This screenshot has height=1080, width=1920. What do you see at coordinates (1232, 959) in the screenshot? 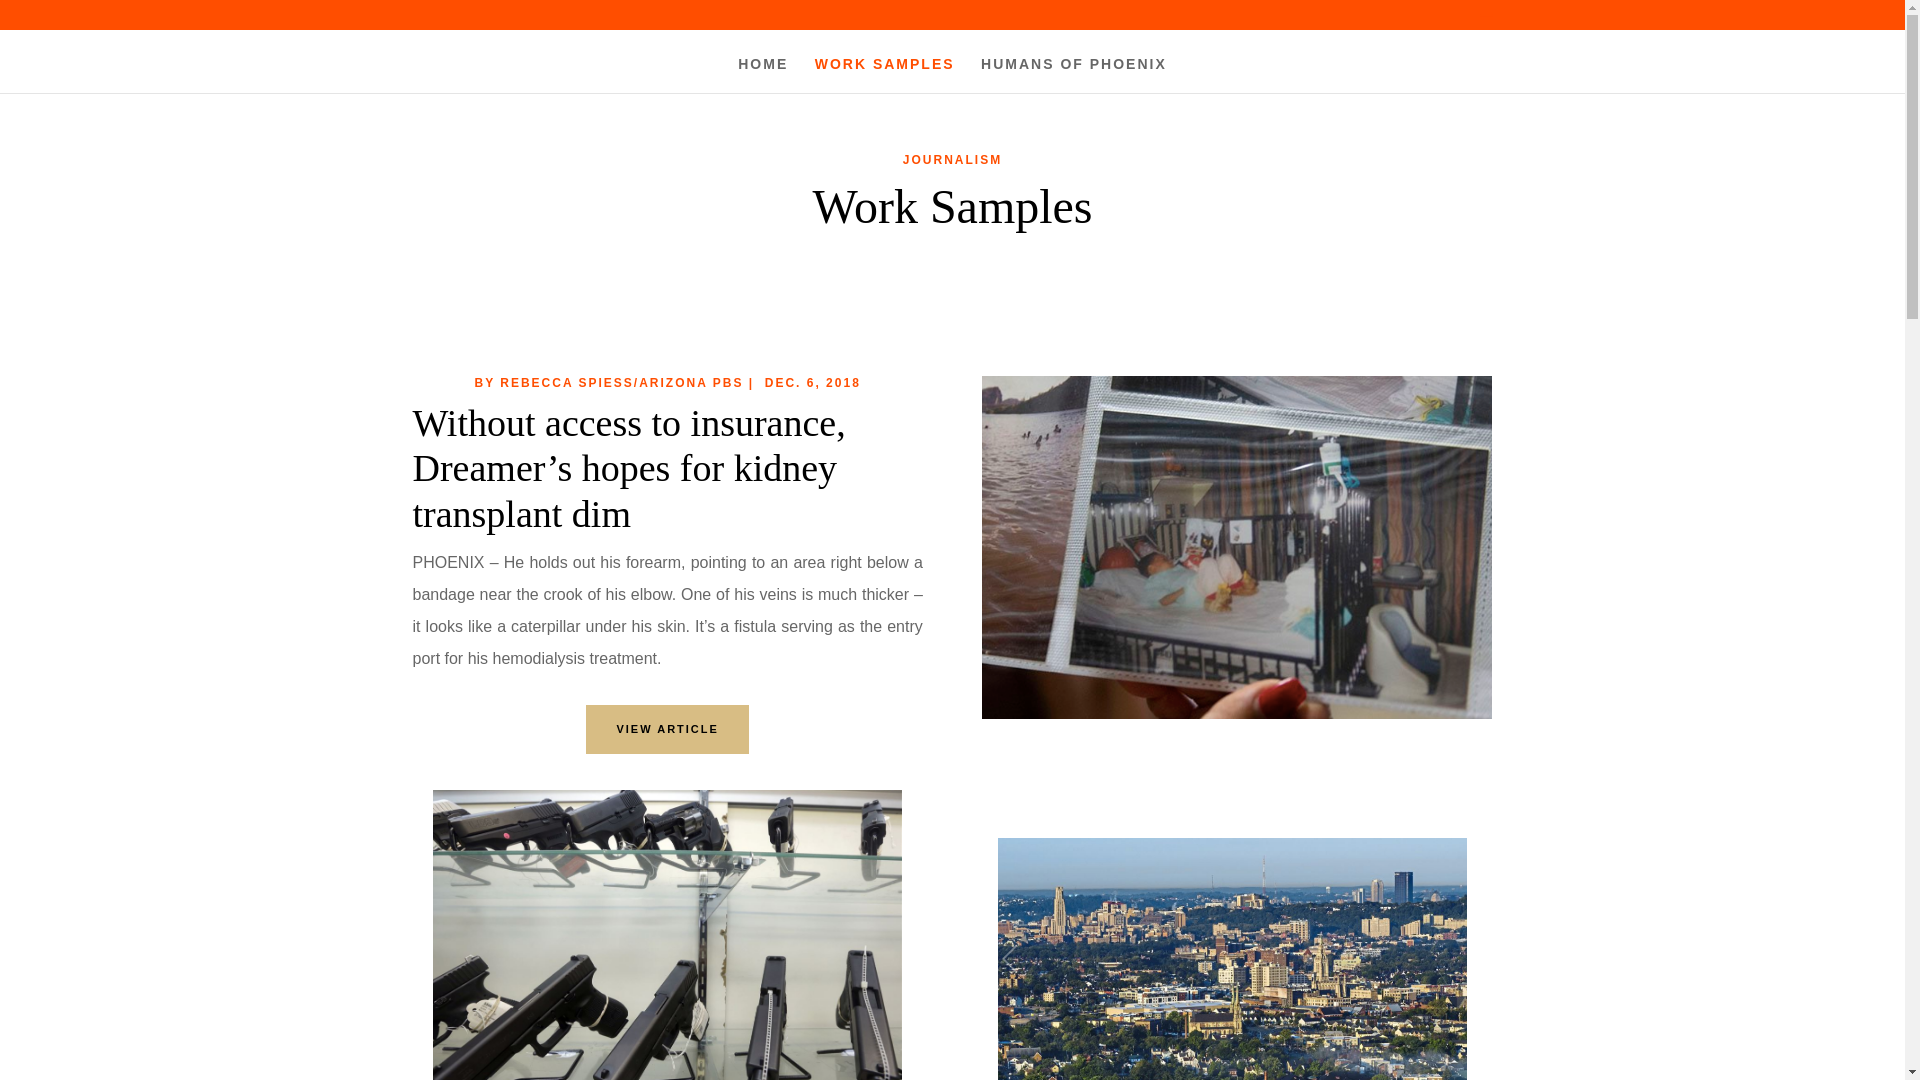
I see `Screen Shot 2022-09-05 at 3.01.38 PM` at bounding box center [1232, 959].